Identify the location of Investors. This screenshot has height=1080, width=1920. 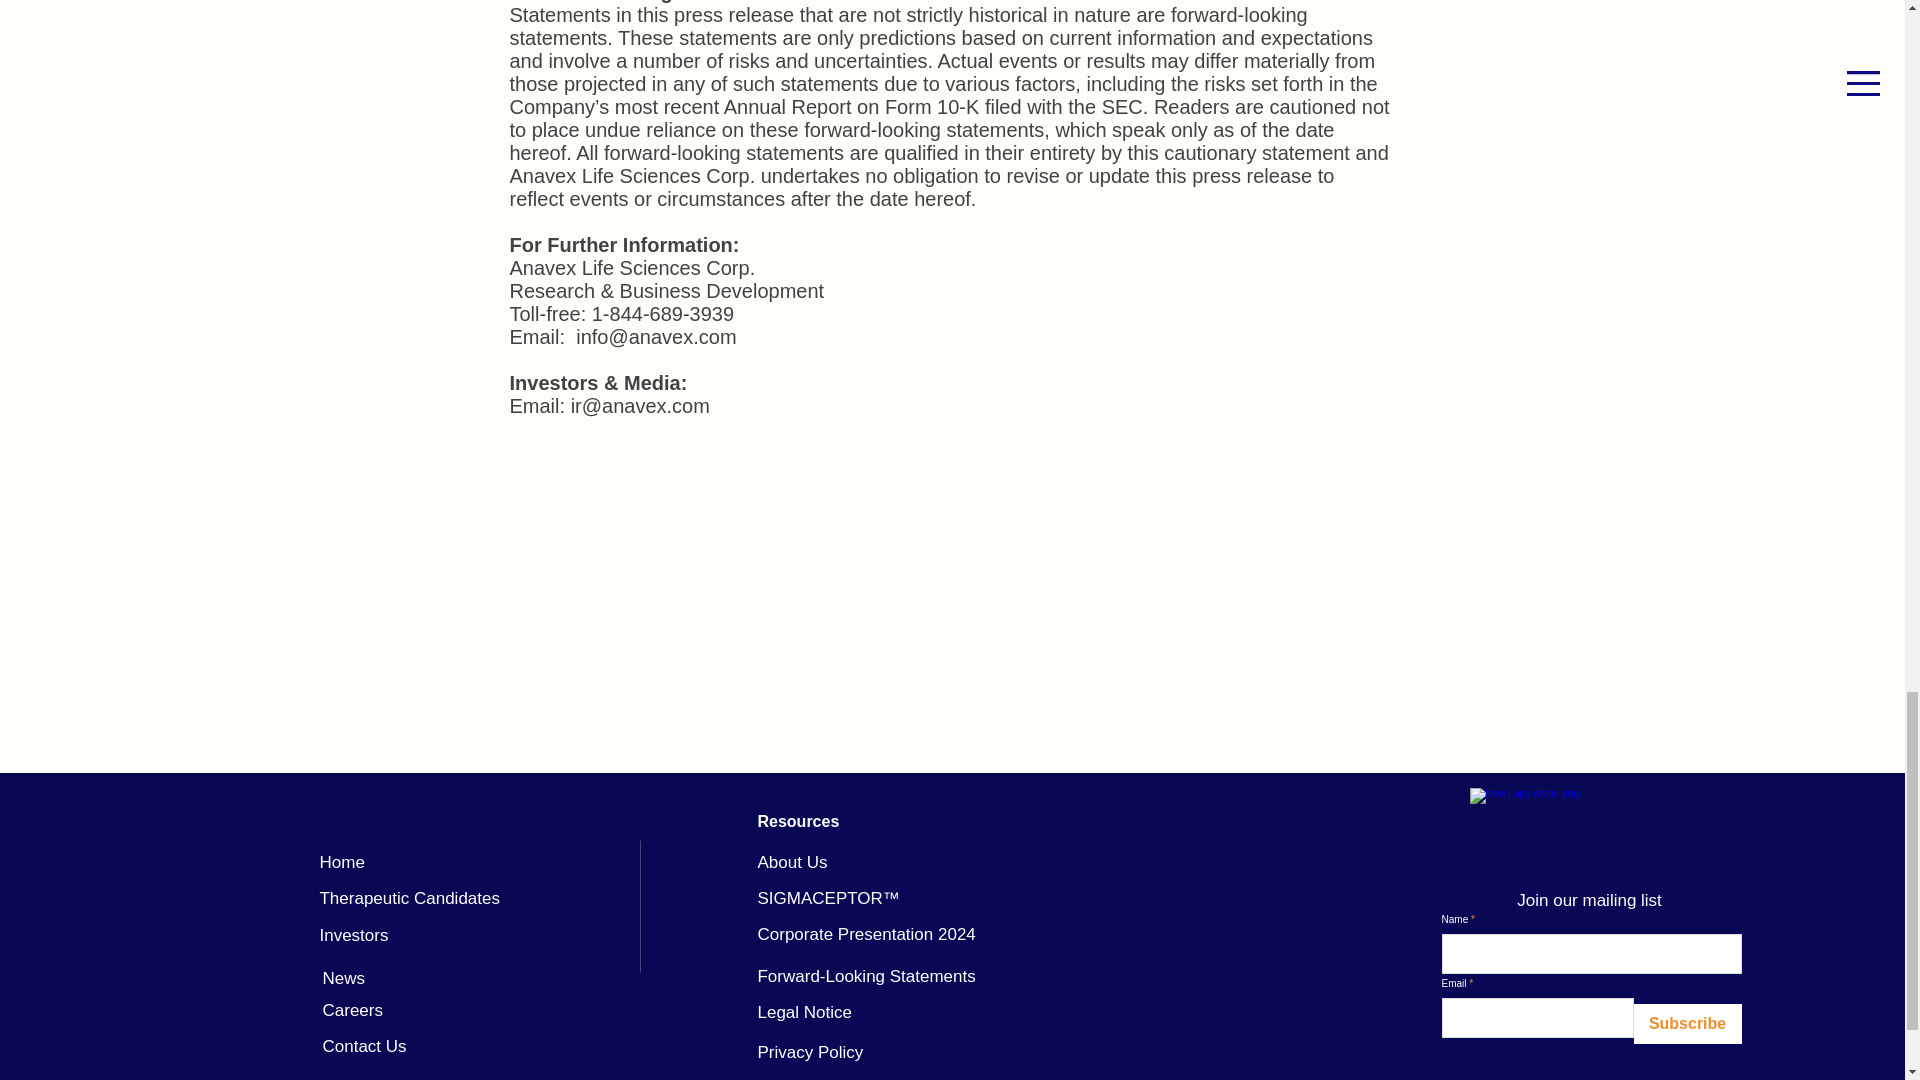
(352, 935).